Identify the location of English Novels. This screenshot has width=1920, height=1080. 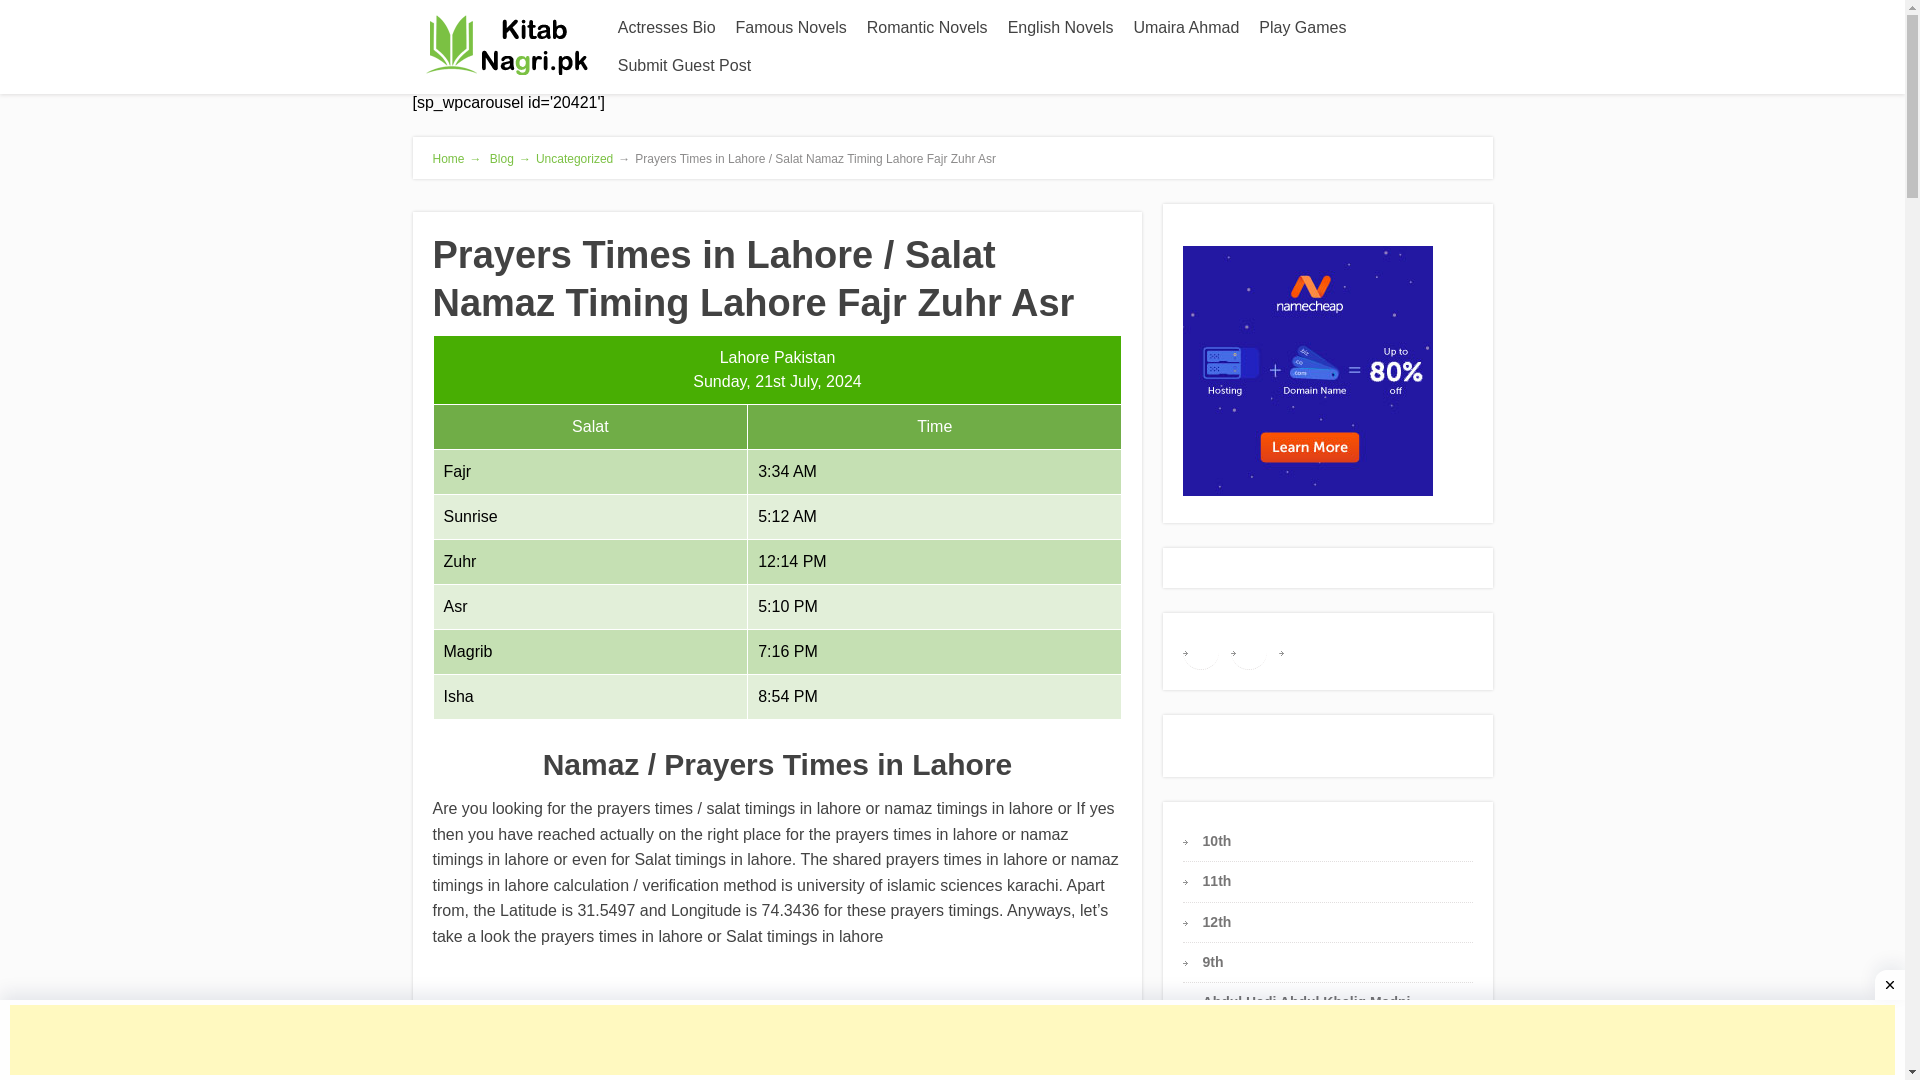
(1060, 28).